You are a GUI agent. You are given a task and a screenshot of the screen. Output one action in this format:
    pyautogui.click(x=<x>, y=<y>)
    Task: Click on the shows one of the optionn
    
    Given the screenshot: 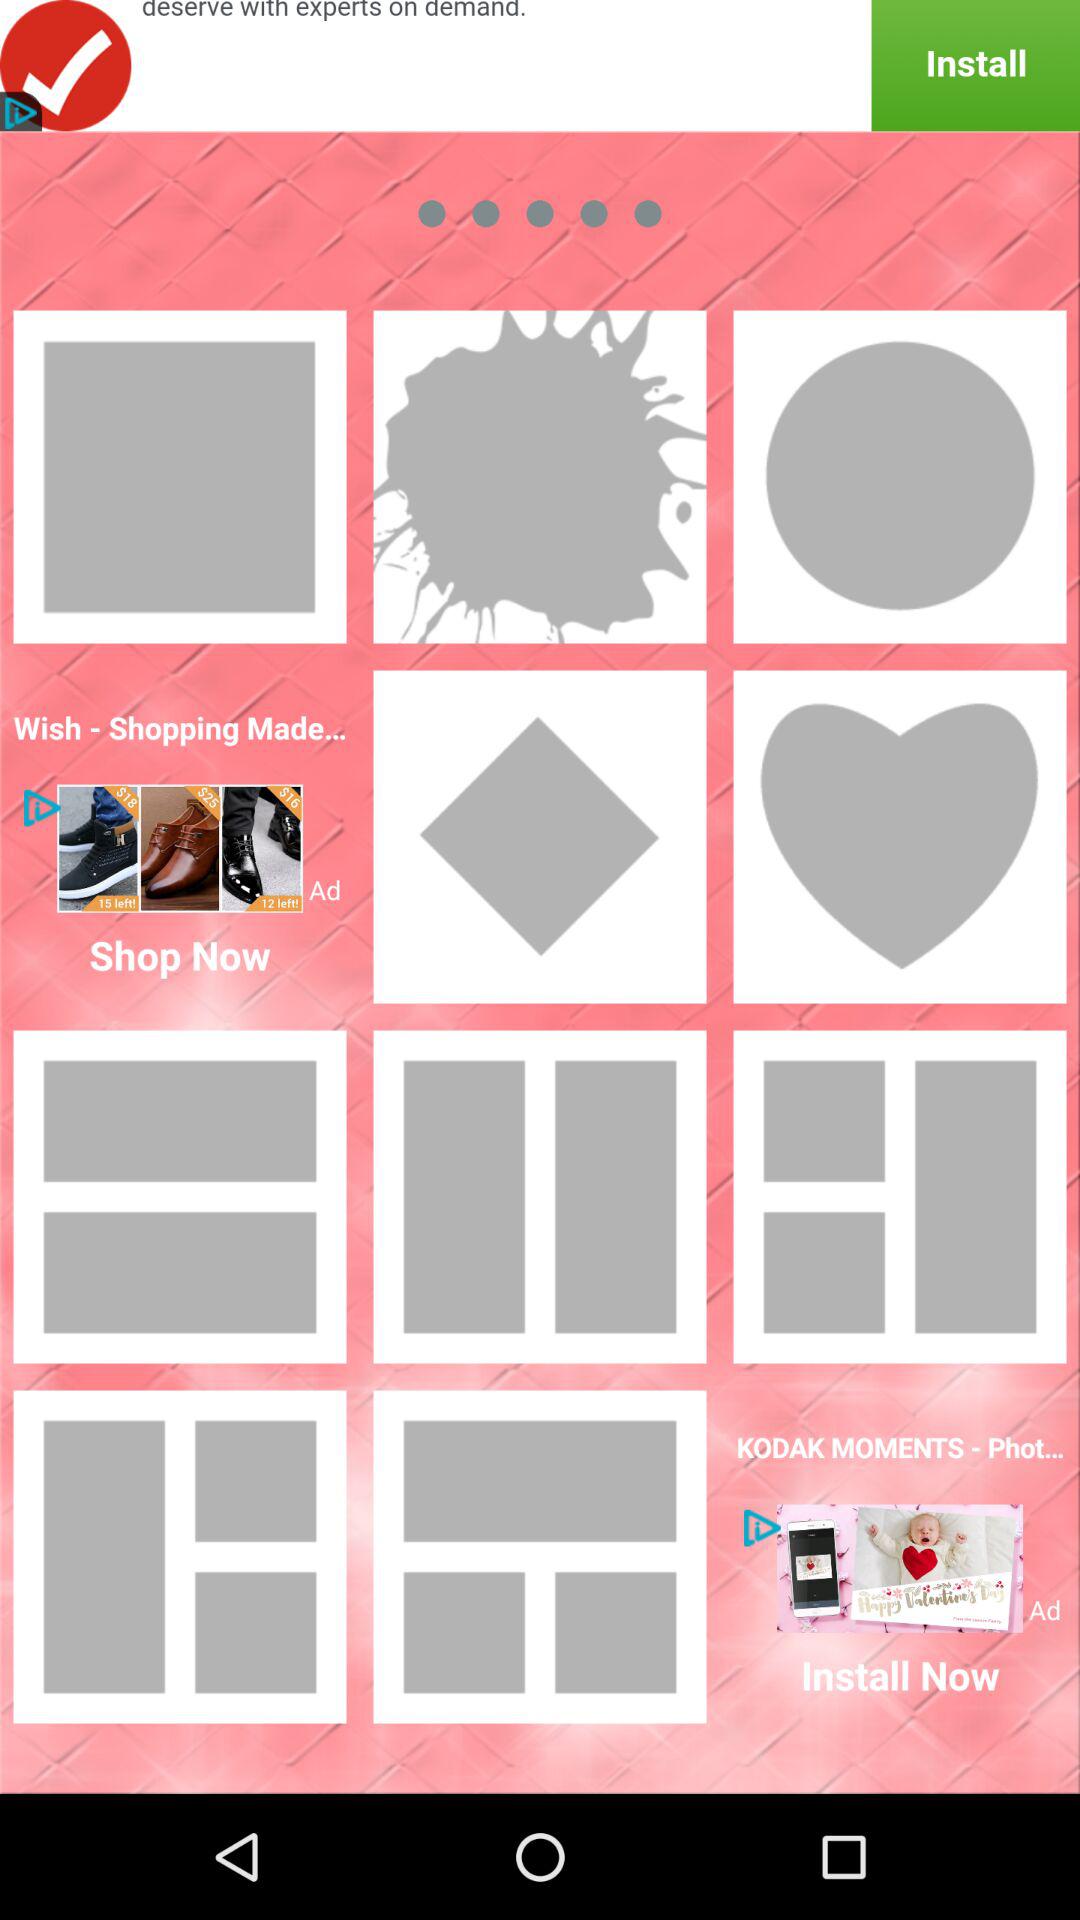 What is the action you would take?
    pyautogui.click(x=900, y=837)
    